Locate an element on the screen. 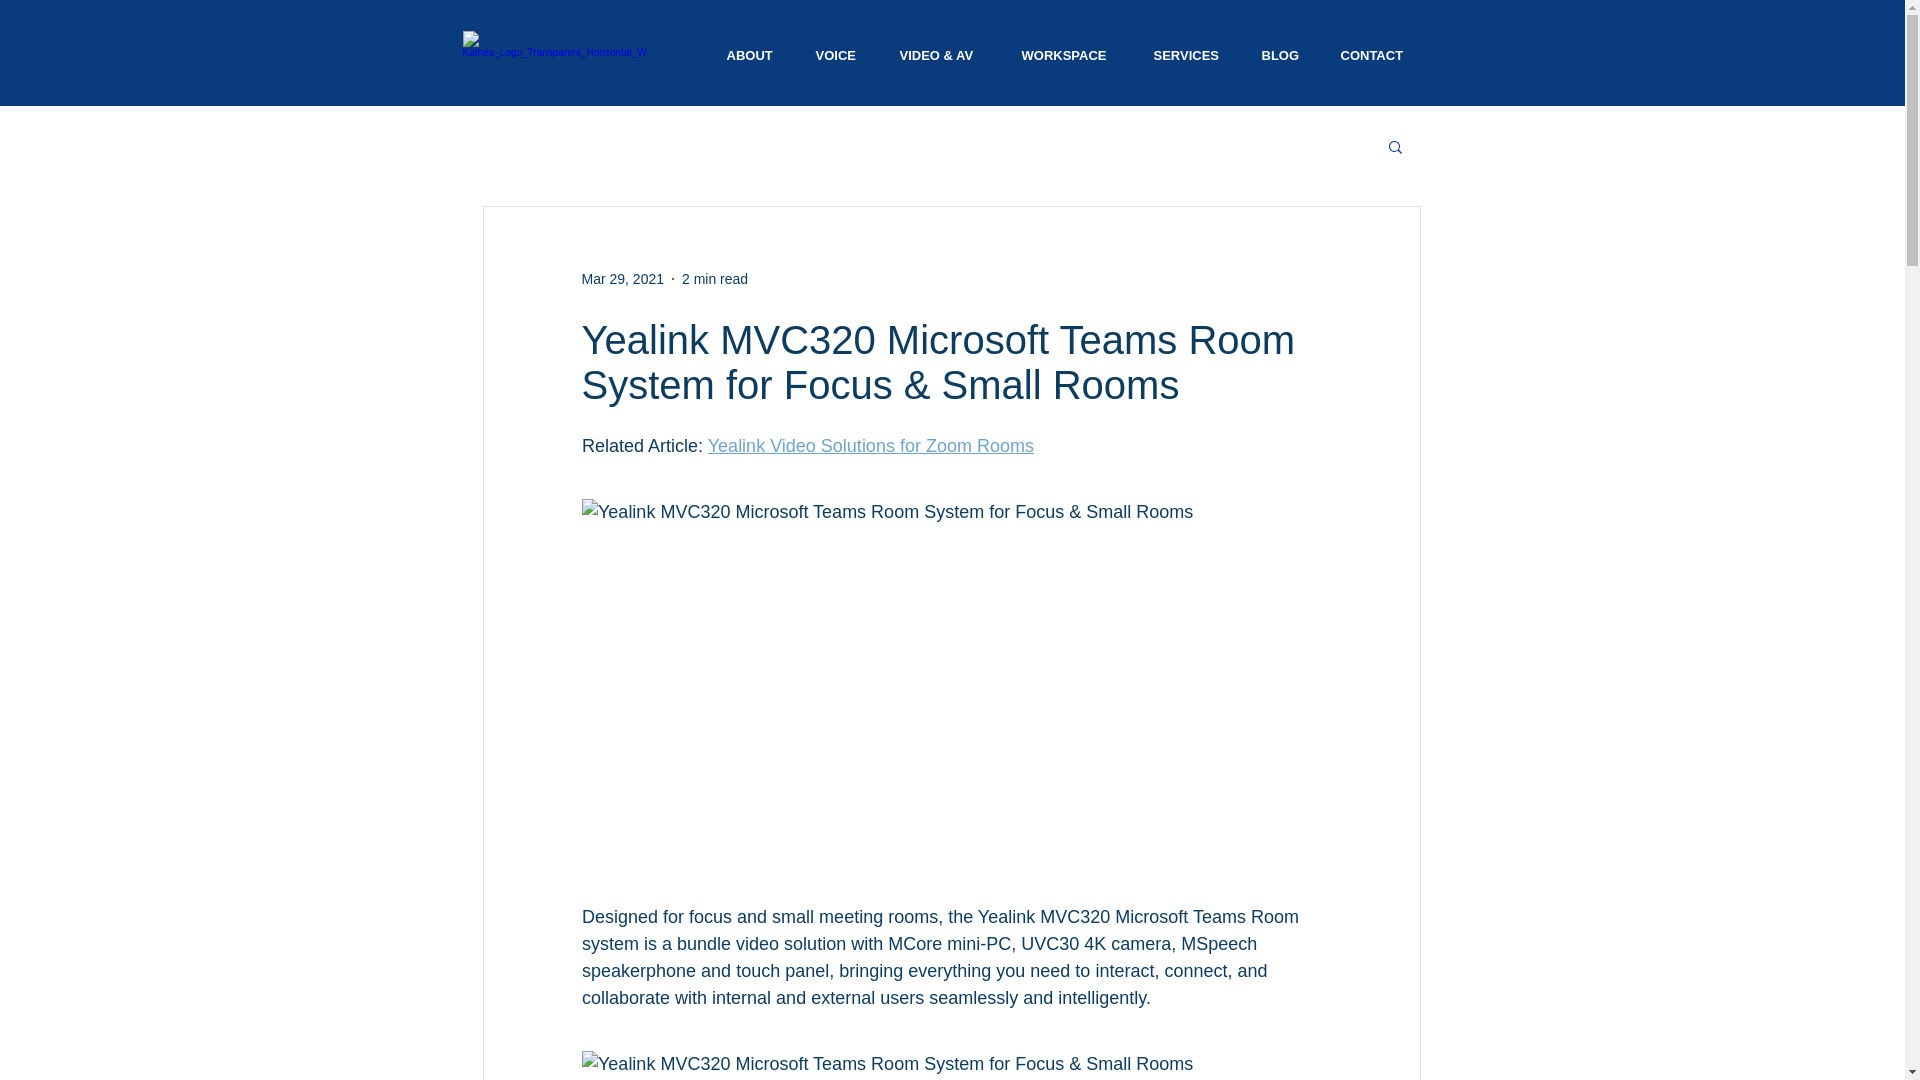 This screenshot has width=1920, height=1080. BLOG is located at coordinates (1281, 55).